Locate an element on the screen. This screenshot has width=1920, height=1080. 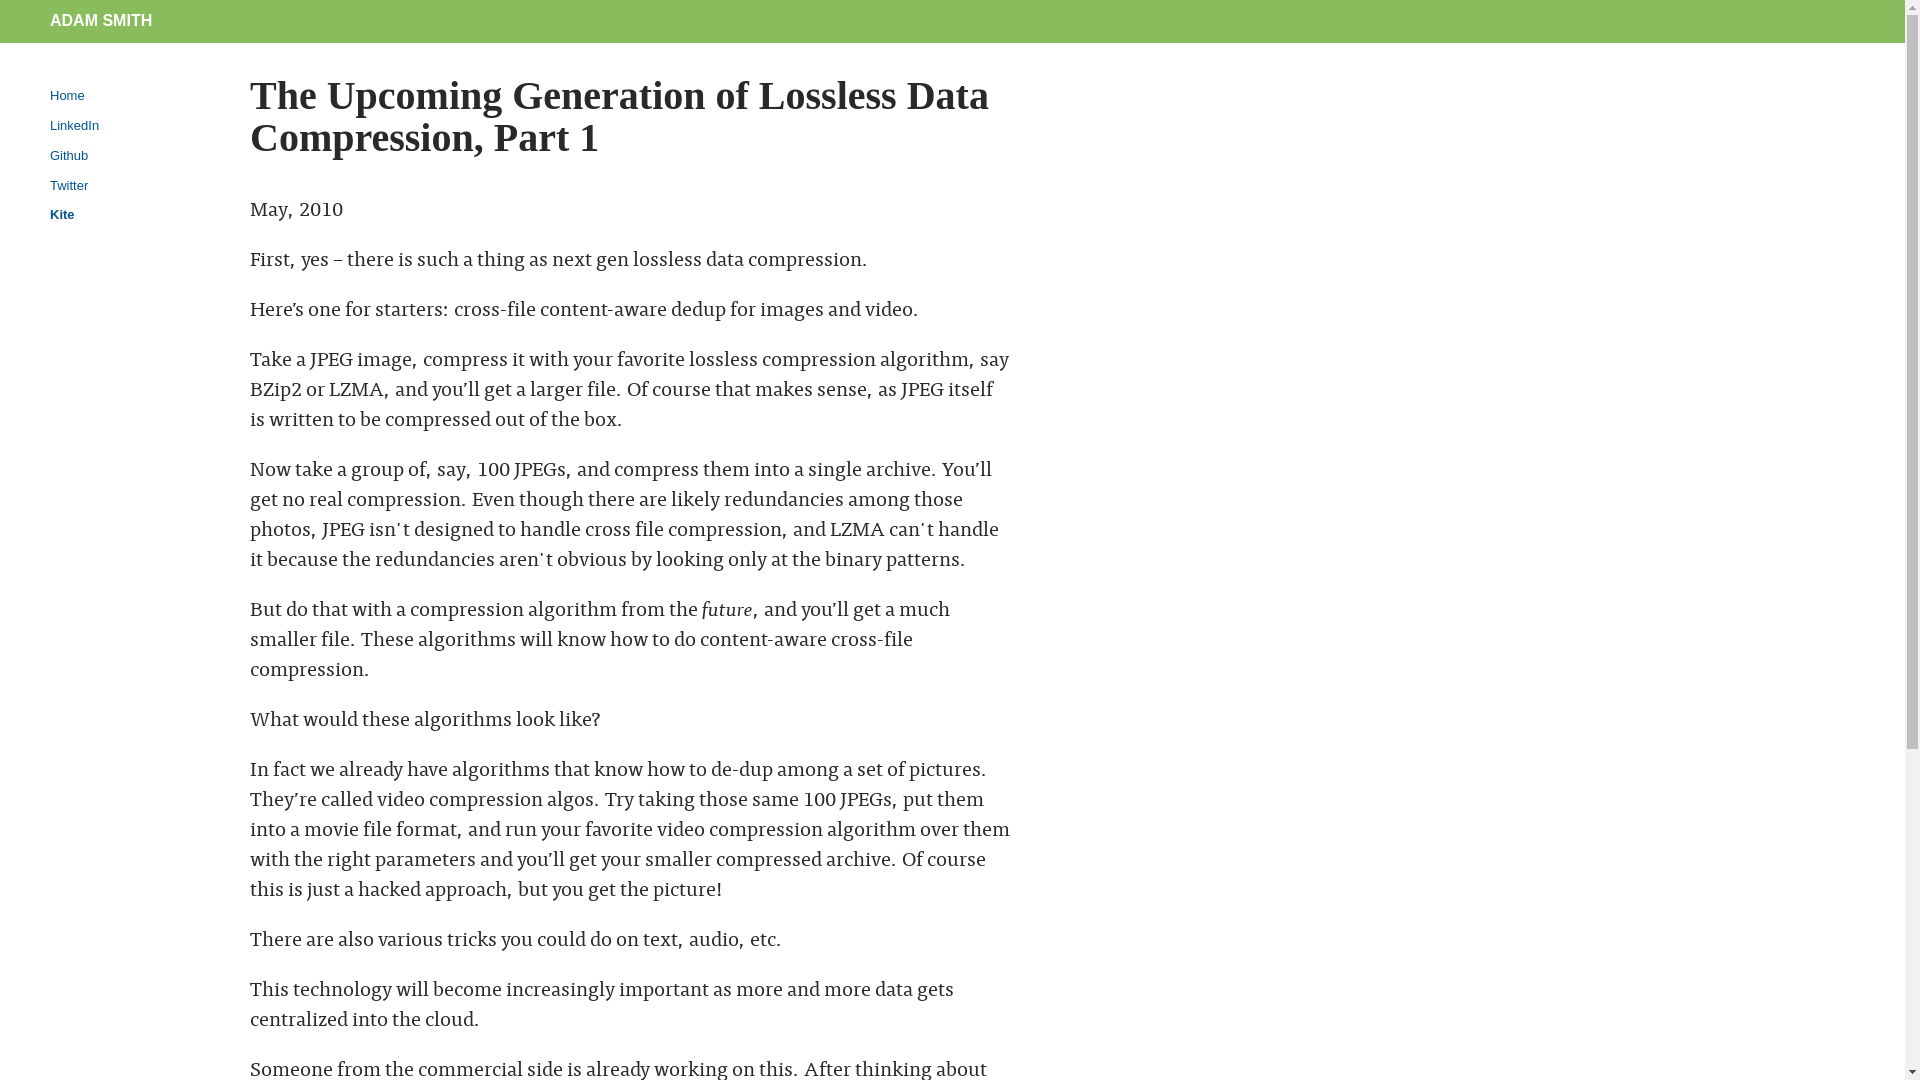
LinkedIn is located at coordinates (74, 126).